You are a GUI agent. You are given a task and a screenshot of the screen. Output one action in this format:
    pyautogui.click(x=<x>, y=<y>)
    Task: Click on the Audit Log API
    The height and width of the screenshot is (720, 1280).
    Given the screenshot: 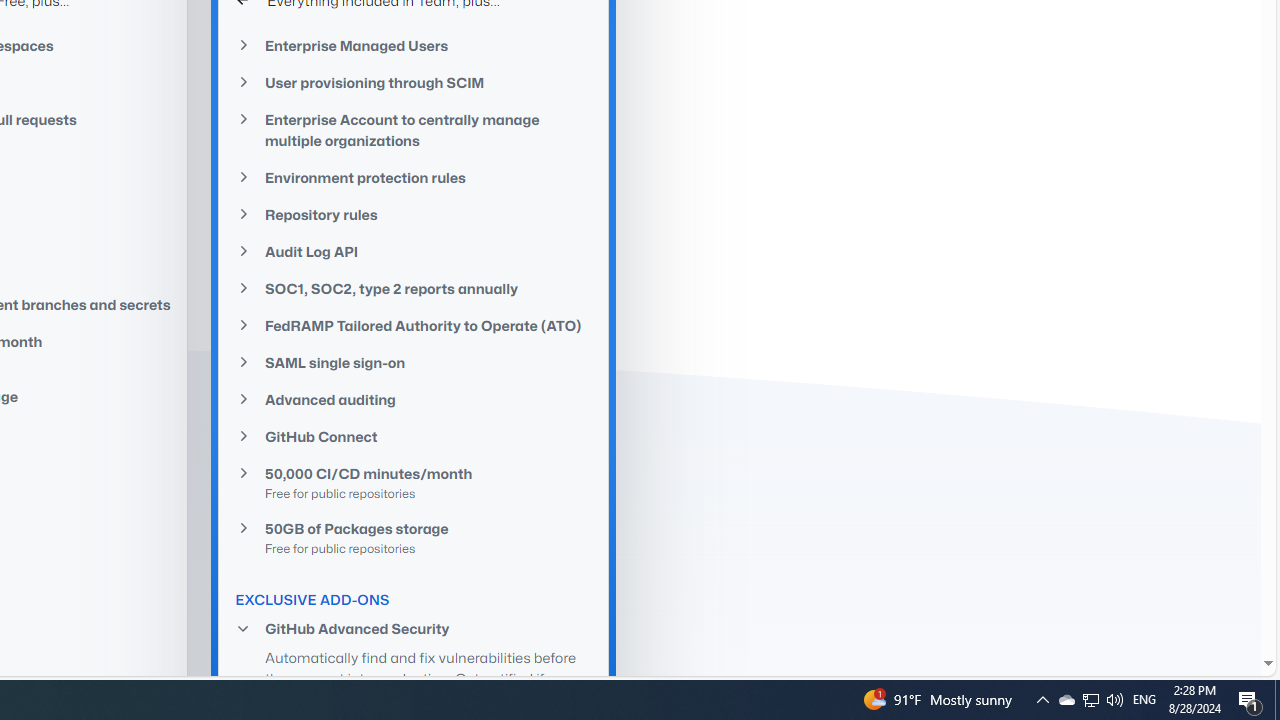 What is the action you would take?
    pyautogui.click(x=414, y=252)
    